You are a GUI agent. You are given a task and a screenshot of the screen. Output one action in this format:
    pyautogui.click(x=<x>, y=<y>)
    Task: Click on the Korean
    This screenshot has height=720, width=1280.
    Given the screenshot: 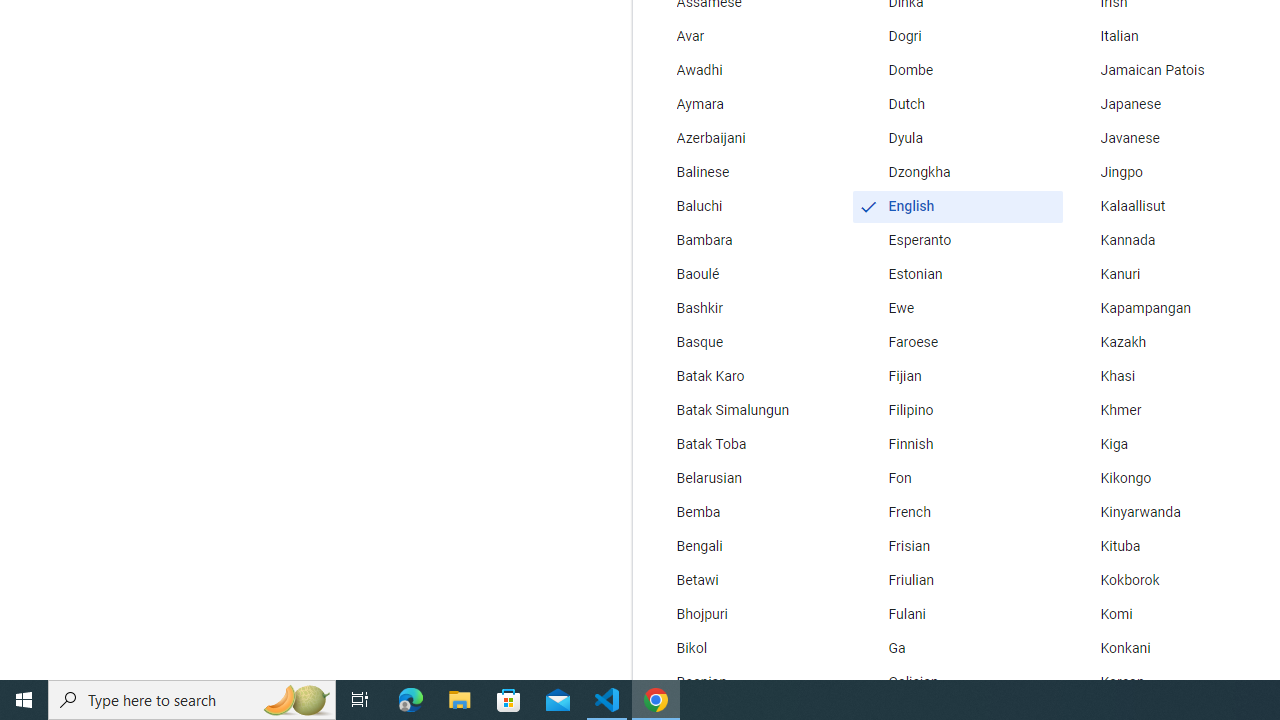 What is the action you would take?
    pyautogui.click(x=1168, y=682)
    